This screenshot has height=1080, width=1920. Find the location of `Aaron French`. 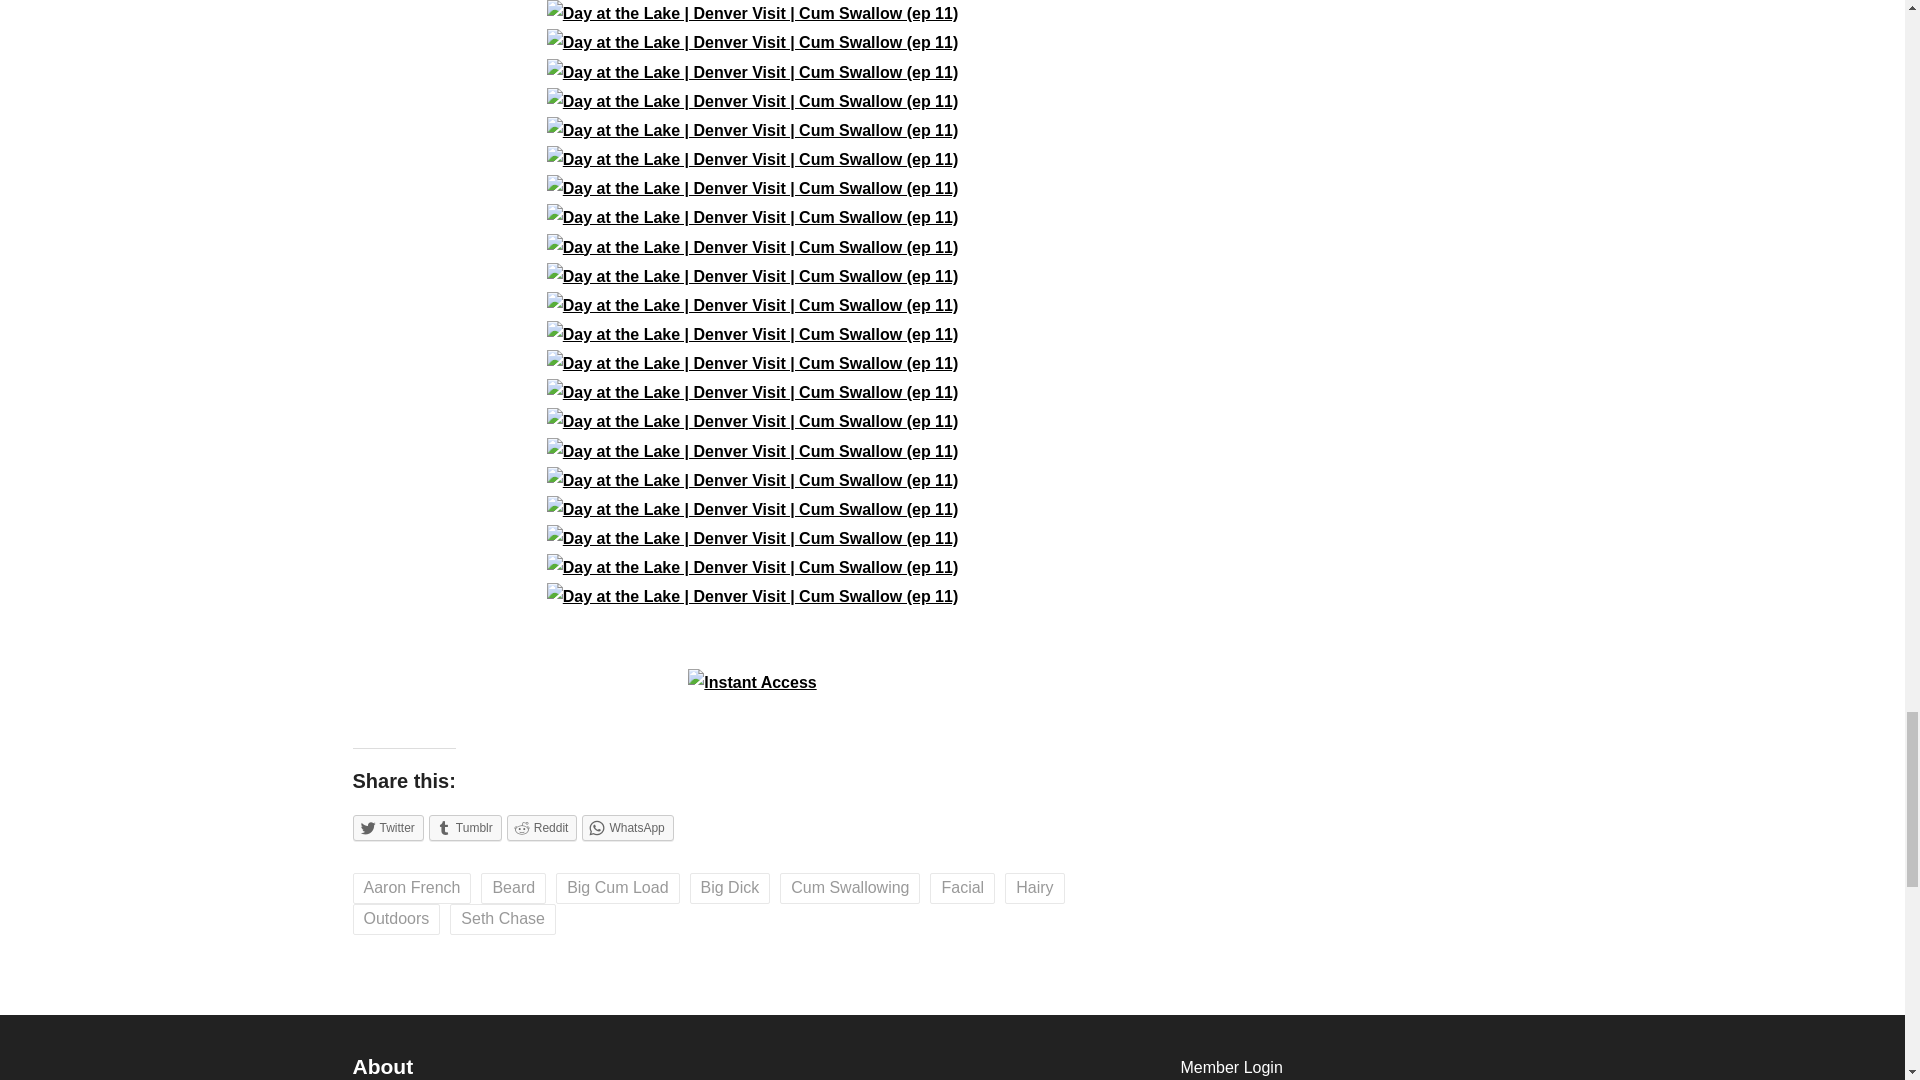

Aaron French is located at coordinates (410, 888).